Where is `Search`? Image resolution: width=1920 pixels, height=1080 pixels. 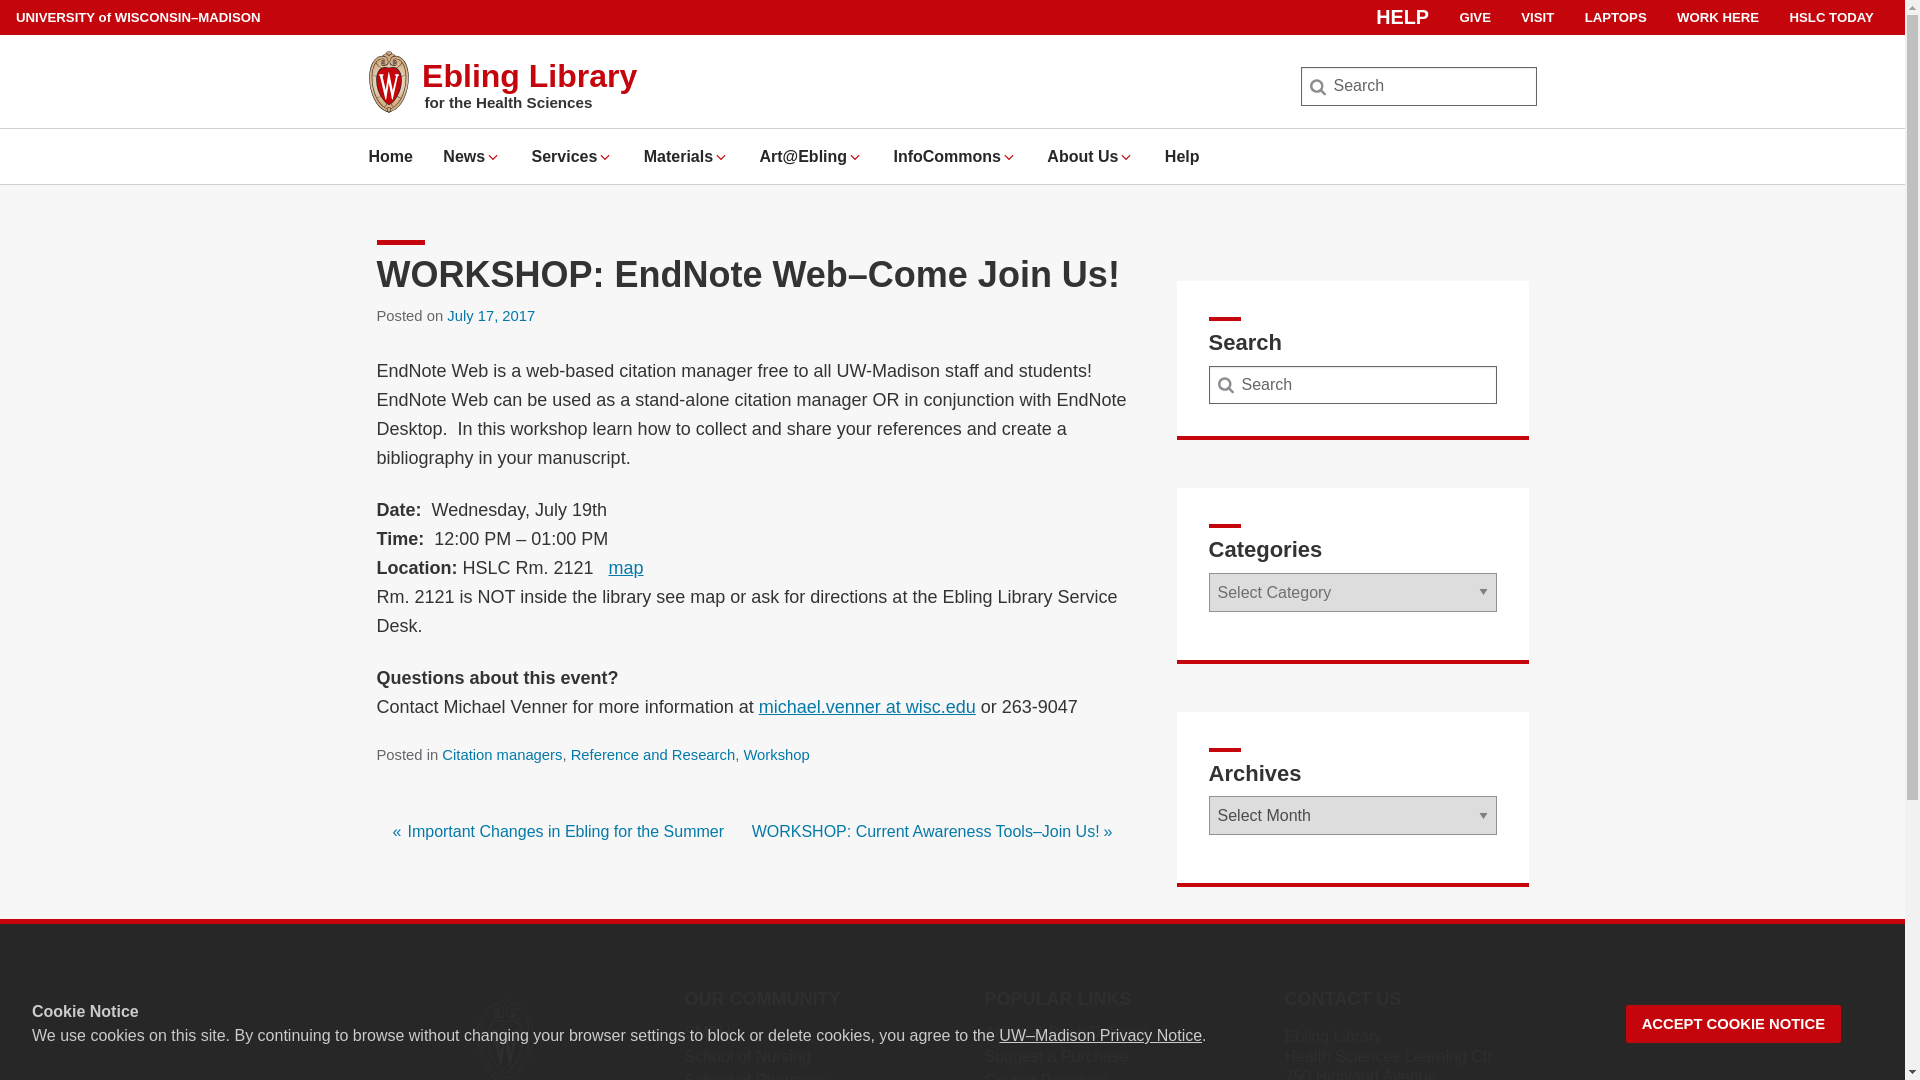 Search is located at coordinates (48, 22).